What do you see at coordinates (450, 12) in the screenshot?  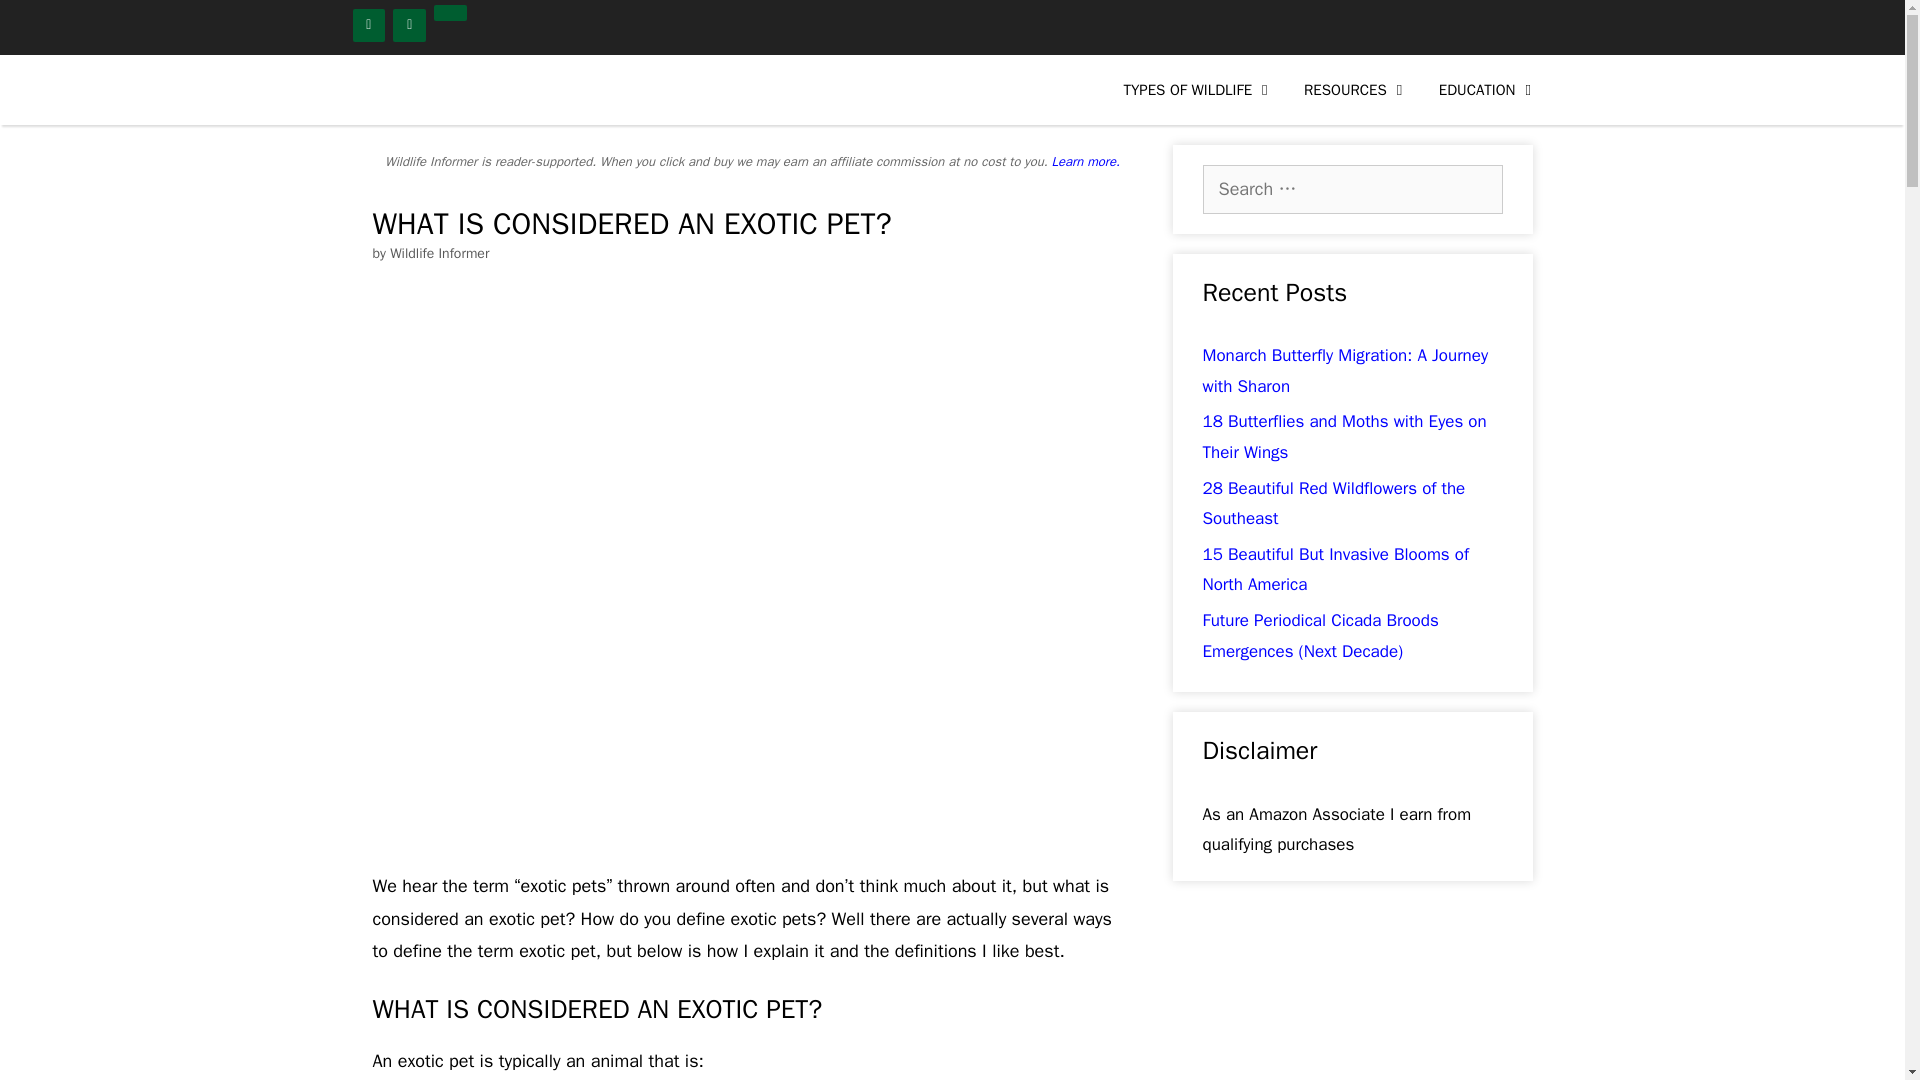 I see `Pinterest` at bounding box center [450, 12].